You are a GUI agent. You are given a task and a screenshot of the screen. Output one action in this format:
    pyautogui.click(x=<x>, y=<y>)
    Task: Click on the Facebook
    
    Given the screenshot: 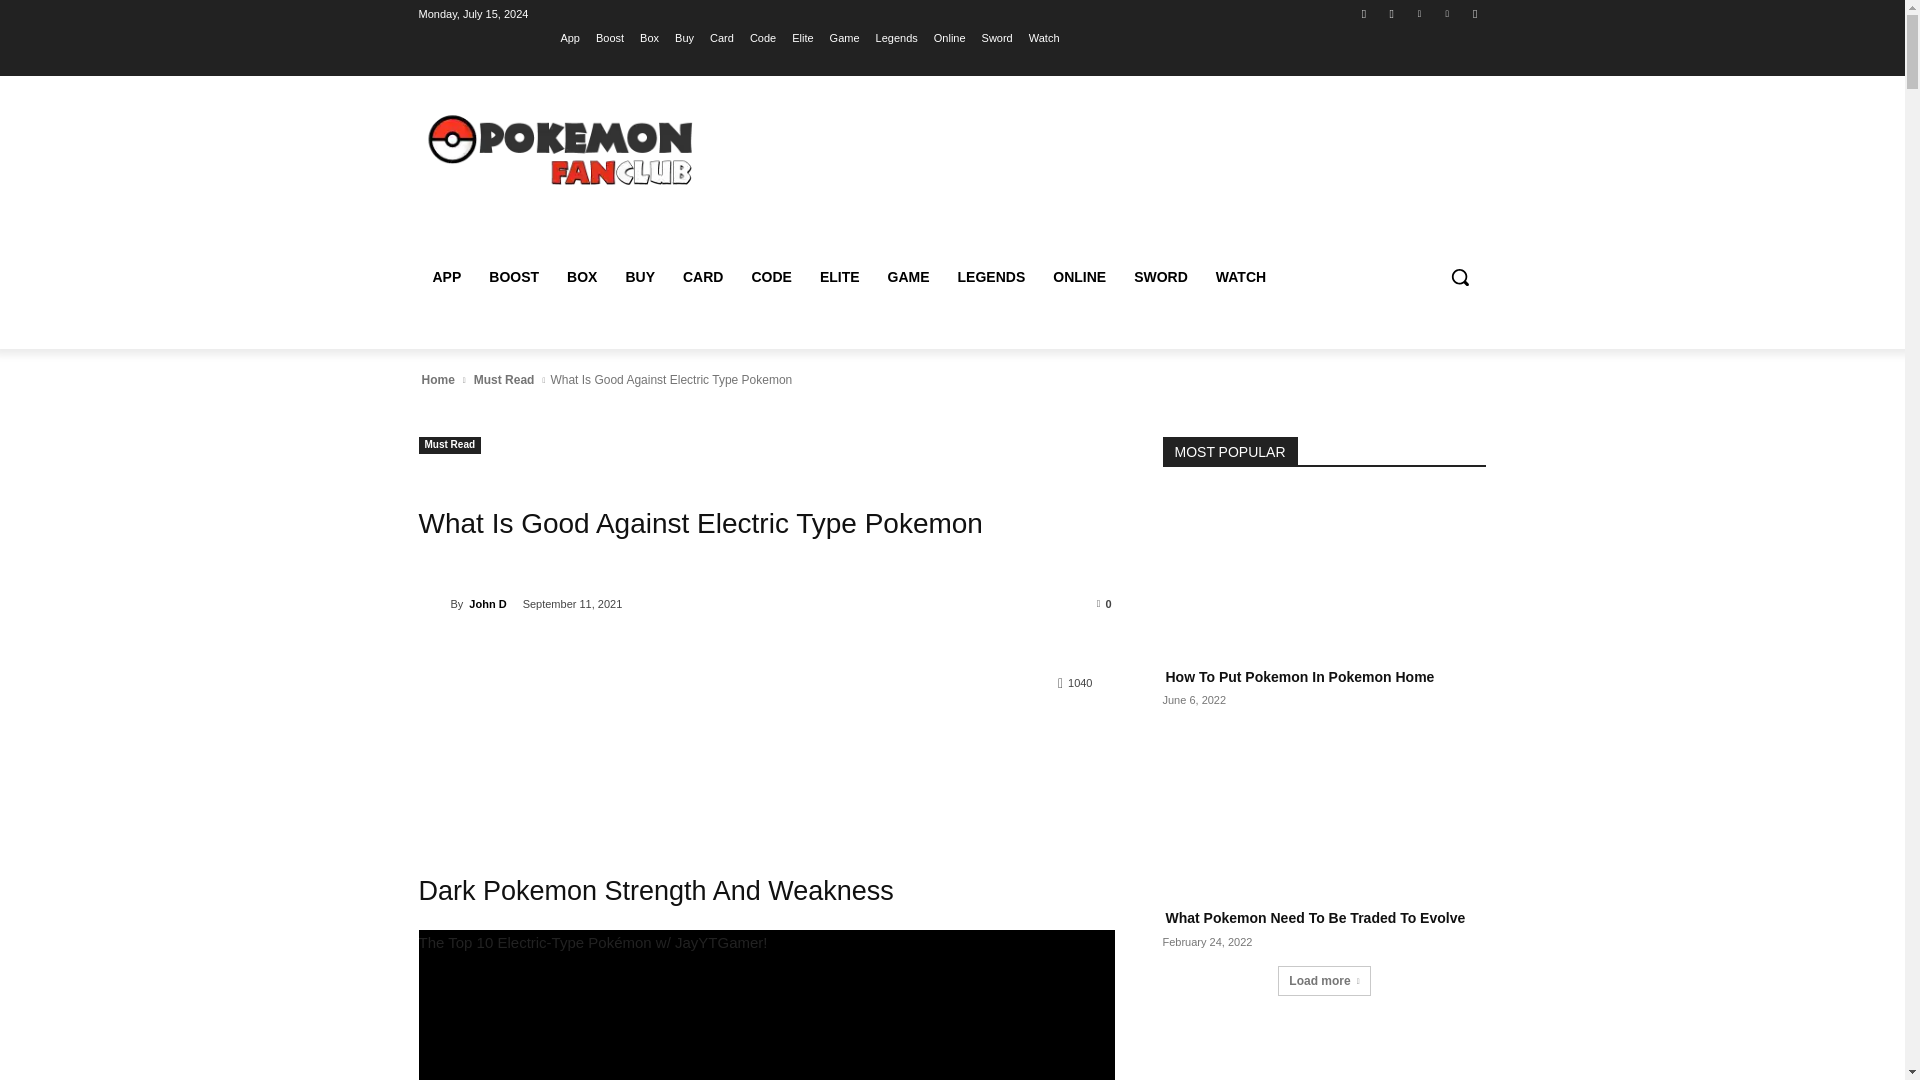 What is the action you would take?
    pyautogui.click(x=1364, y=13)
    